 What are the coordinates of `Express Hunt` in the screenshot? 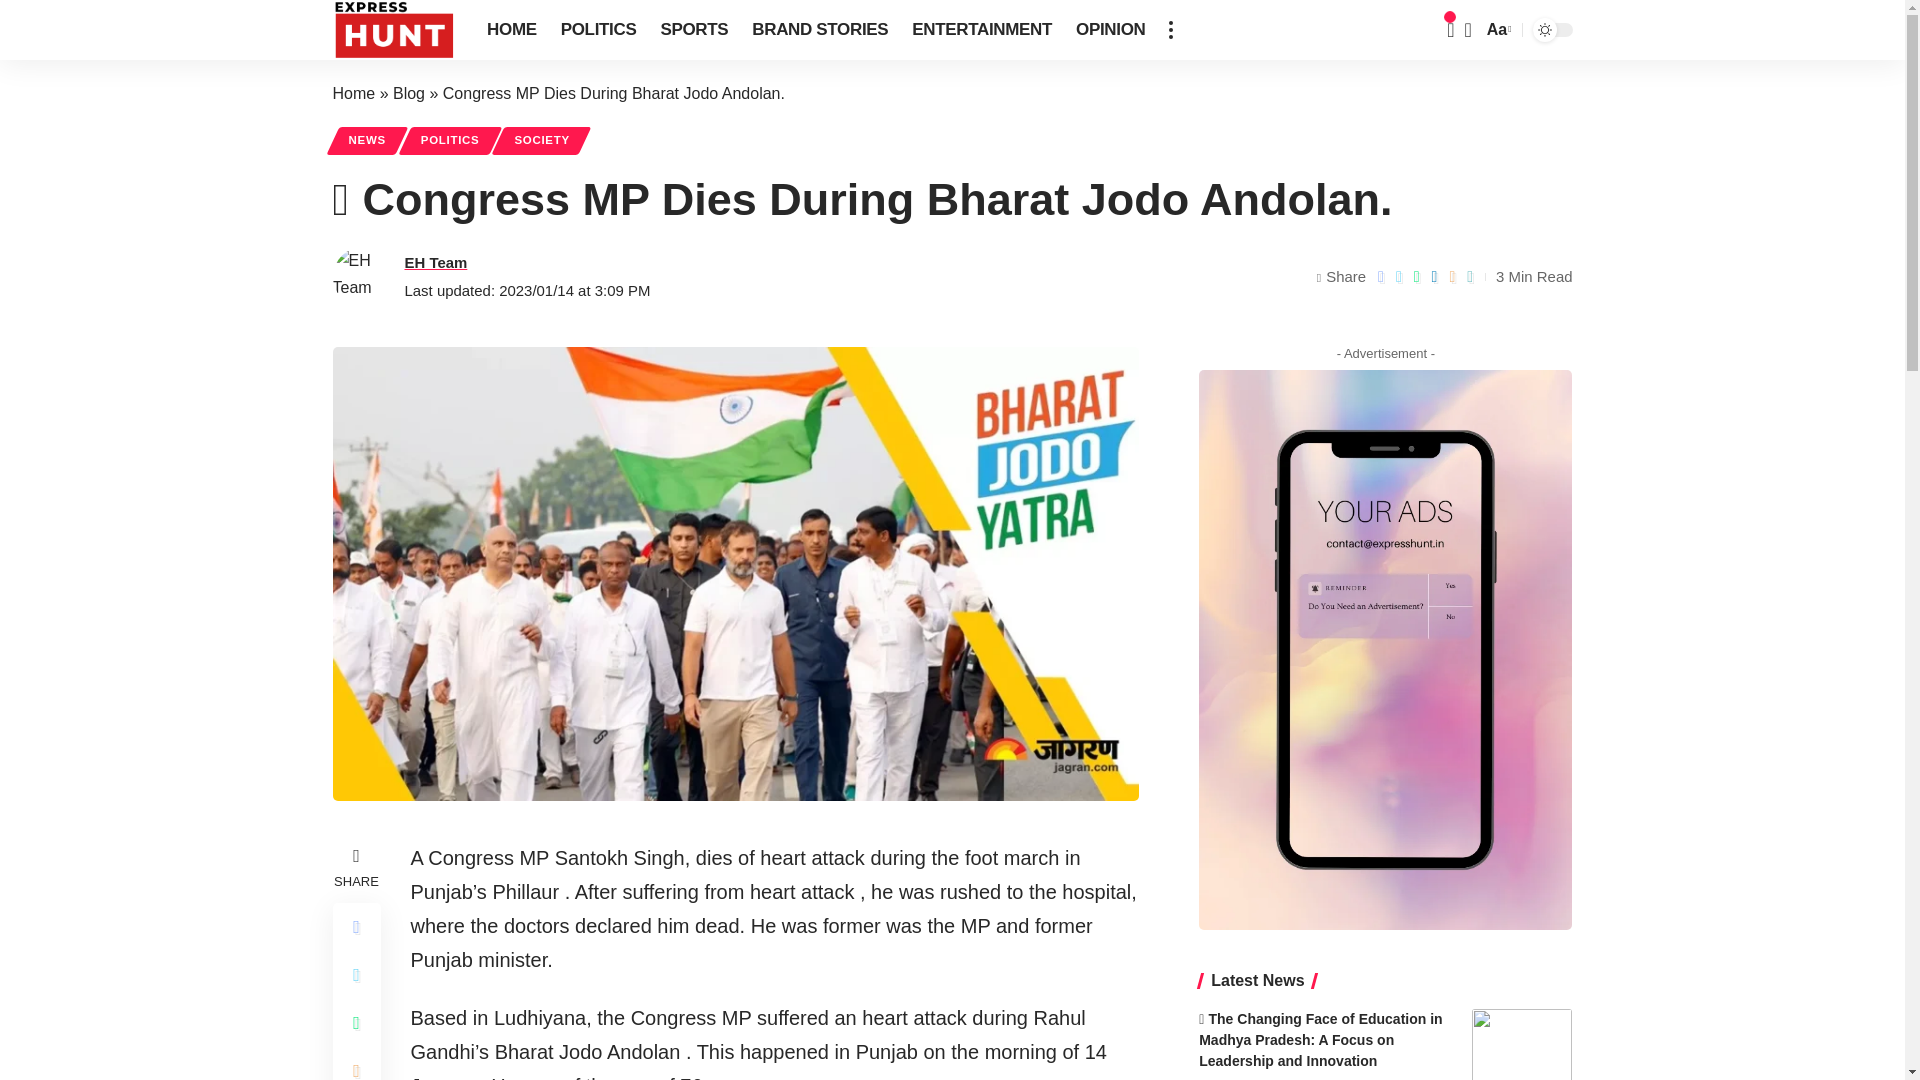 It's located at (394, 30).